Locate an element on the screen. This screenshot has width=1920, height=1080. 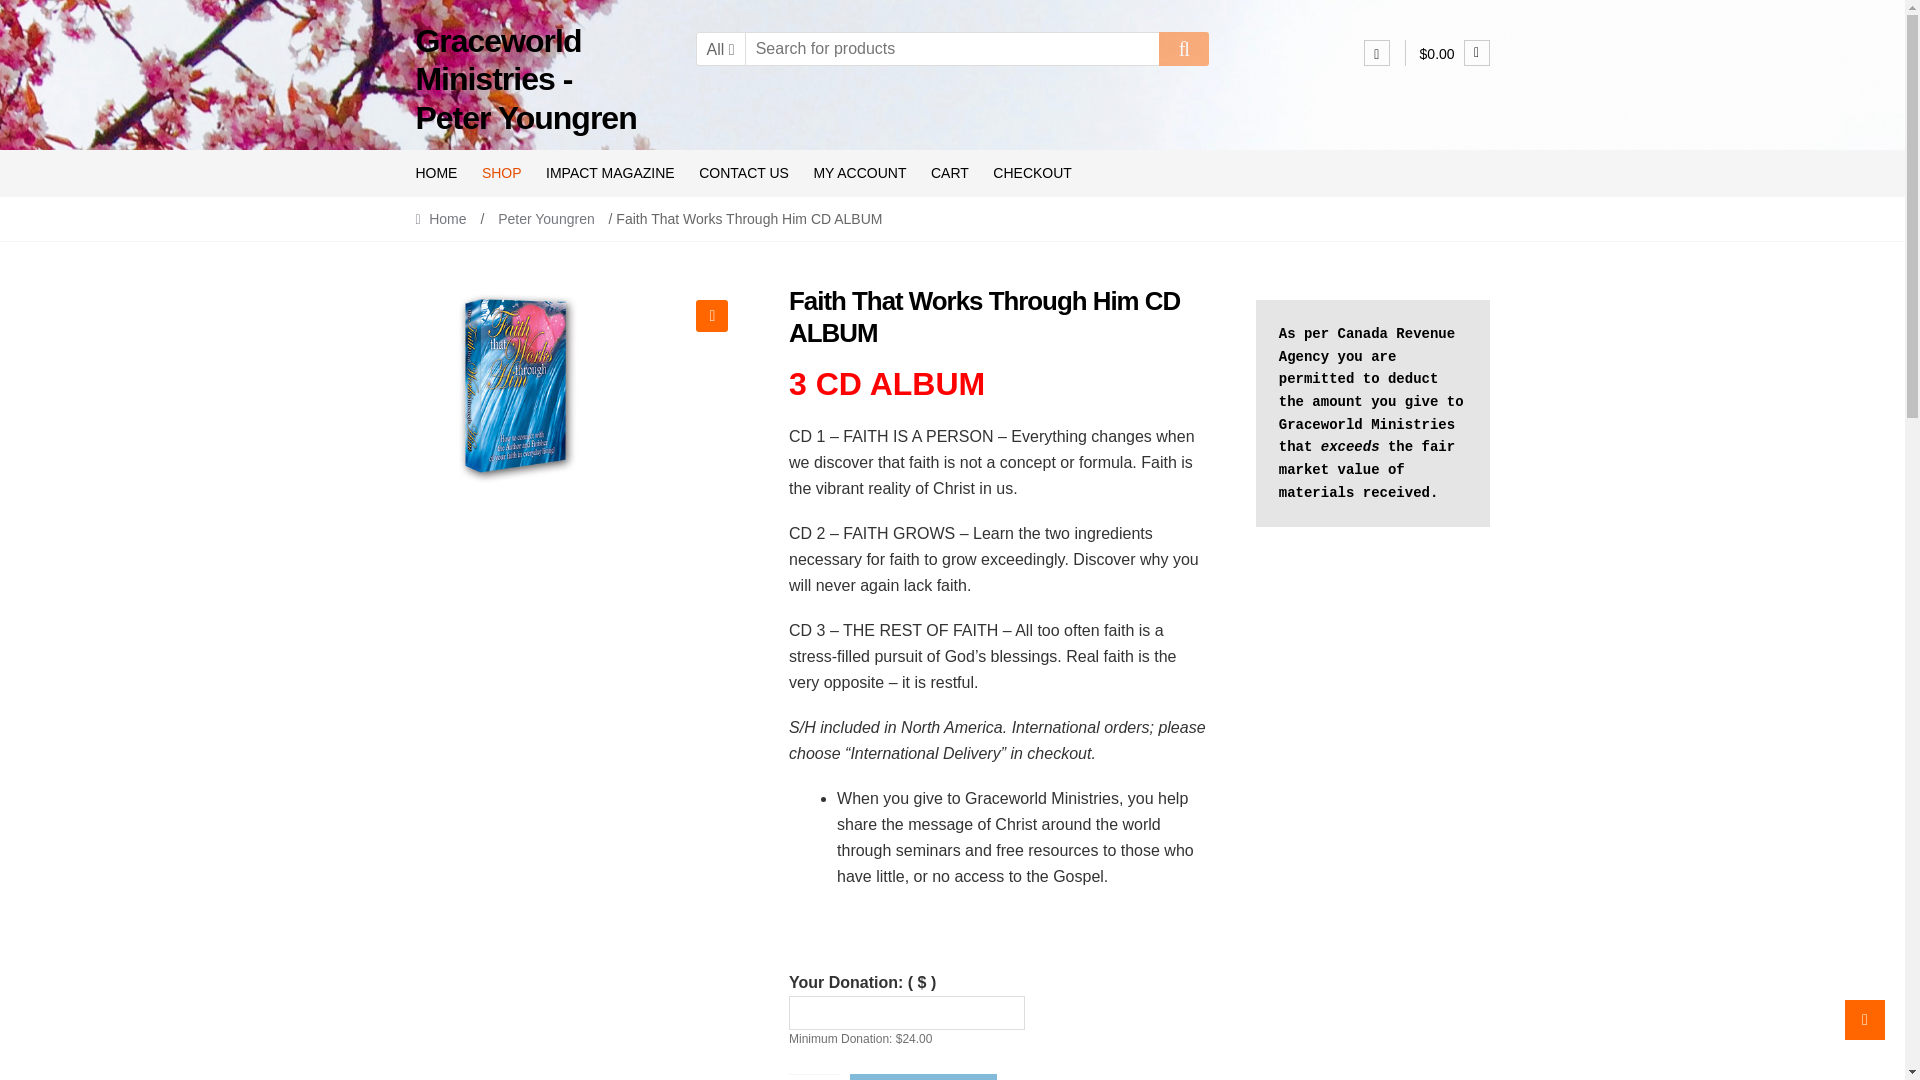
CART is located at coordinates (950, 173).